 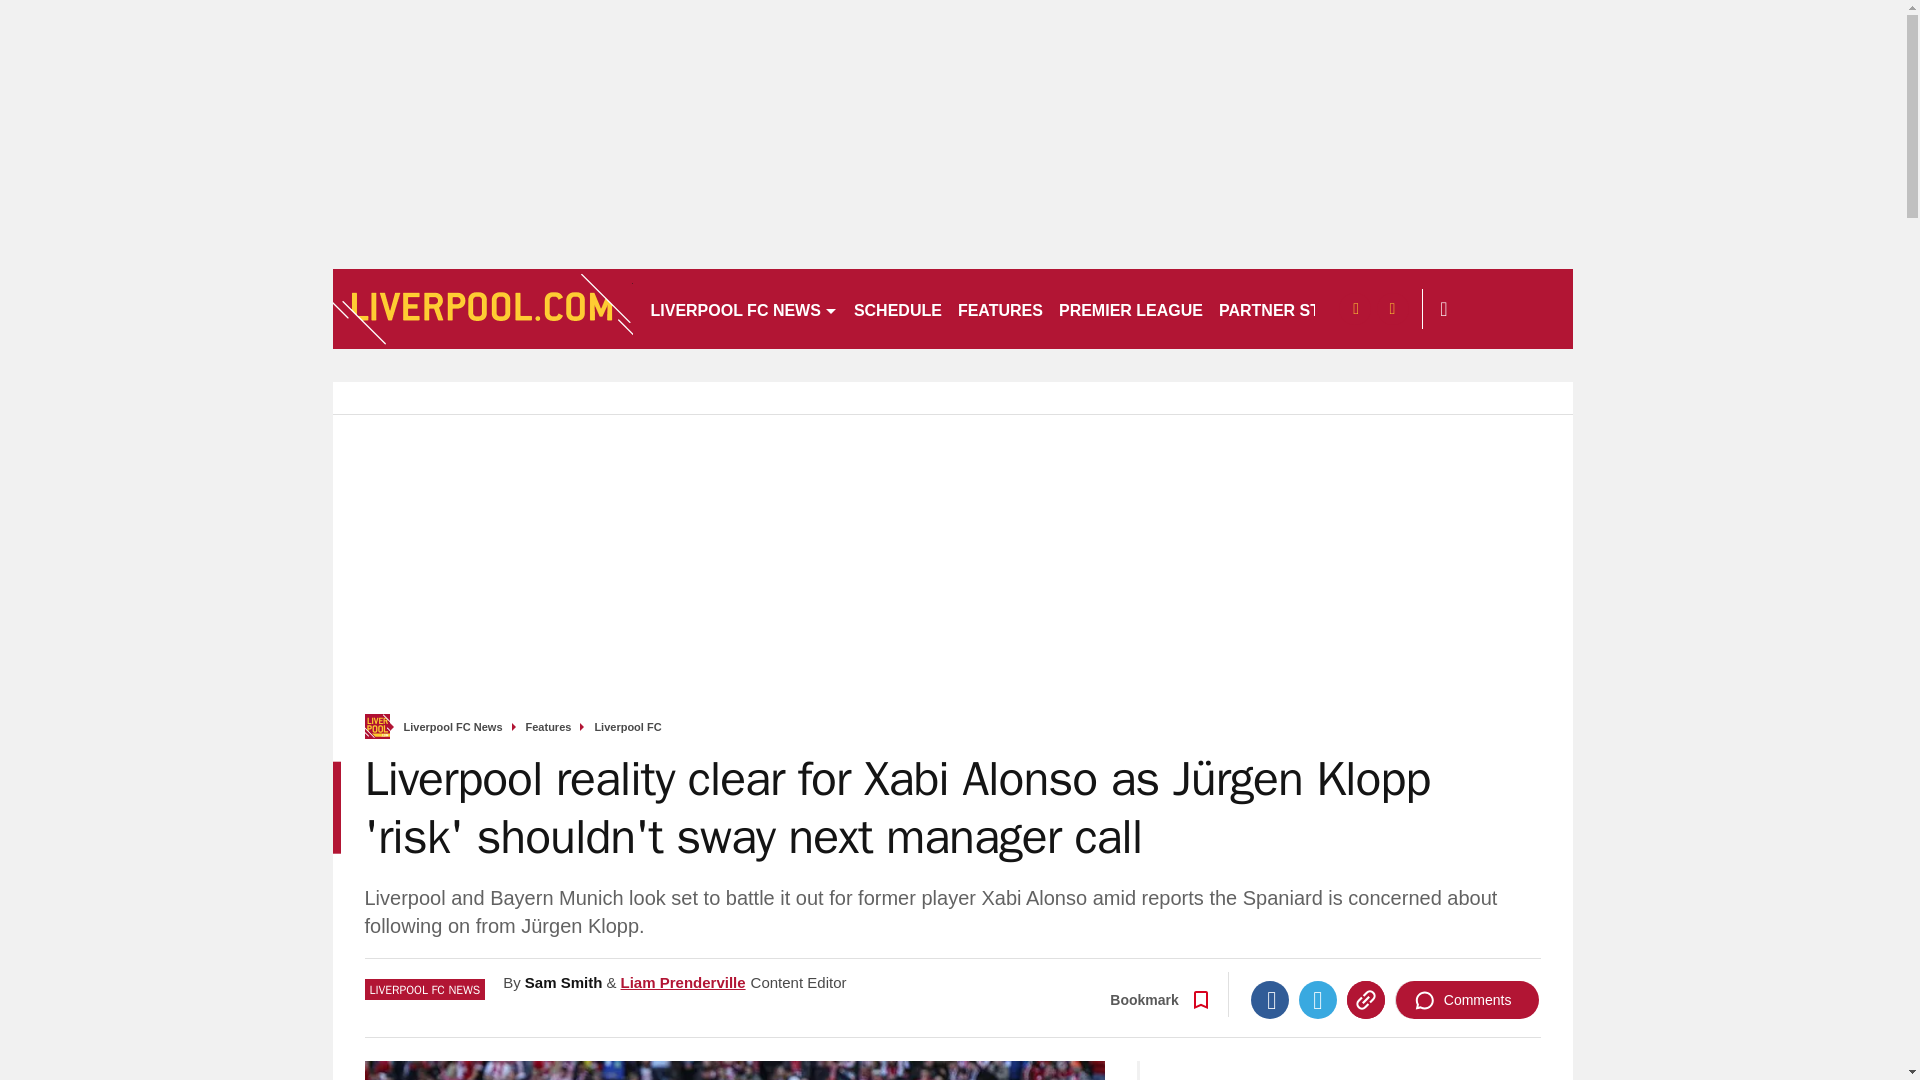 What do you see at coordinates (1392, 308) in the screenshot?
I see `twitter` at bounding box center [1392, 308].